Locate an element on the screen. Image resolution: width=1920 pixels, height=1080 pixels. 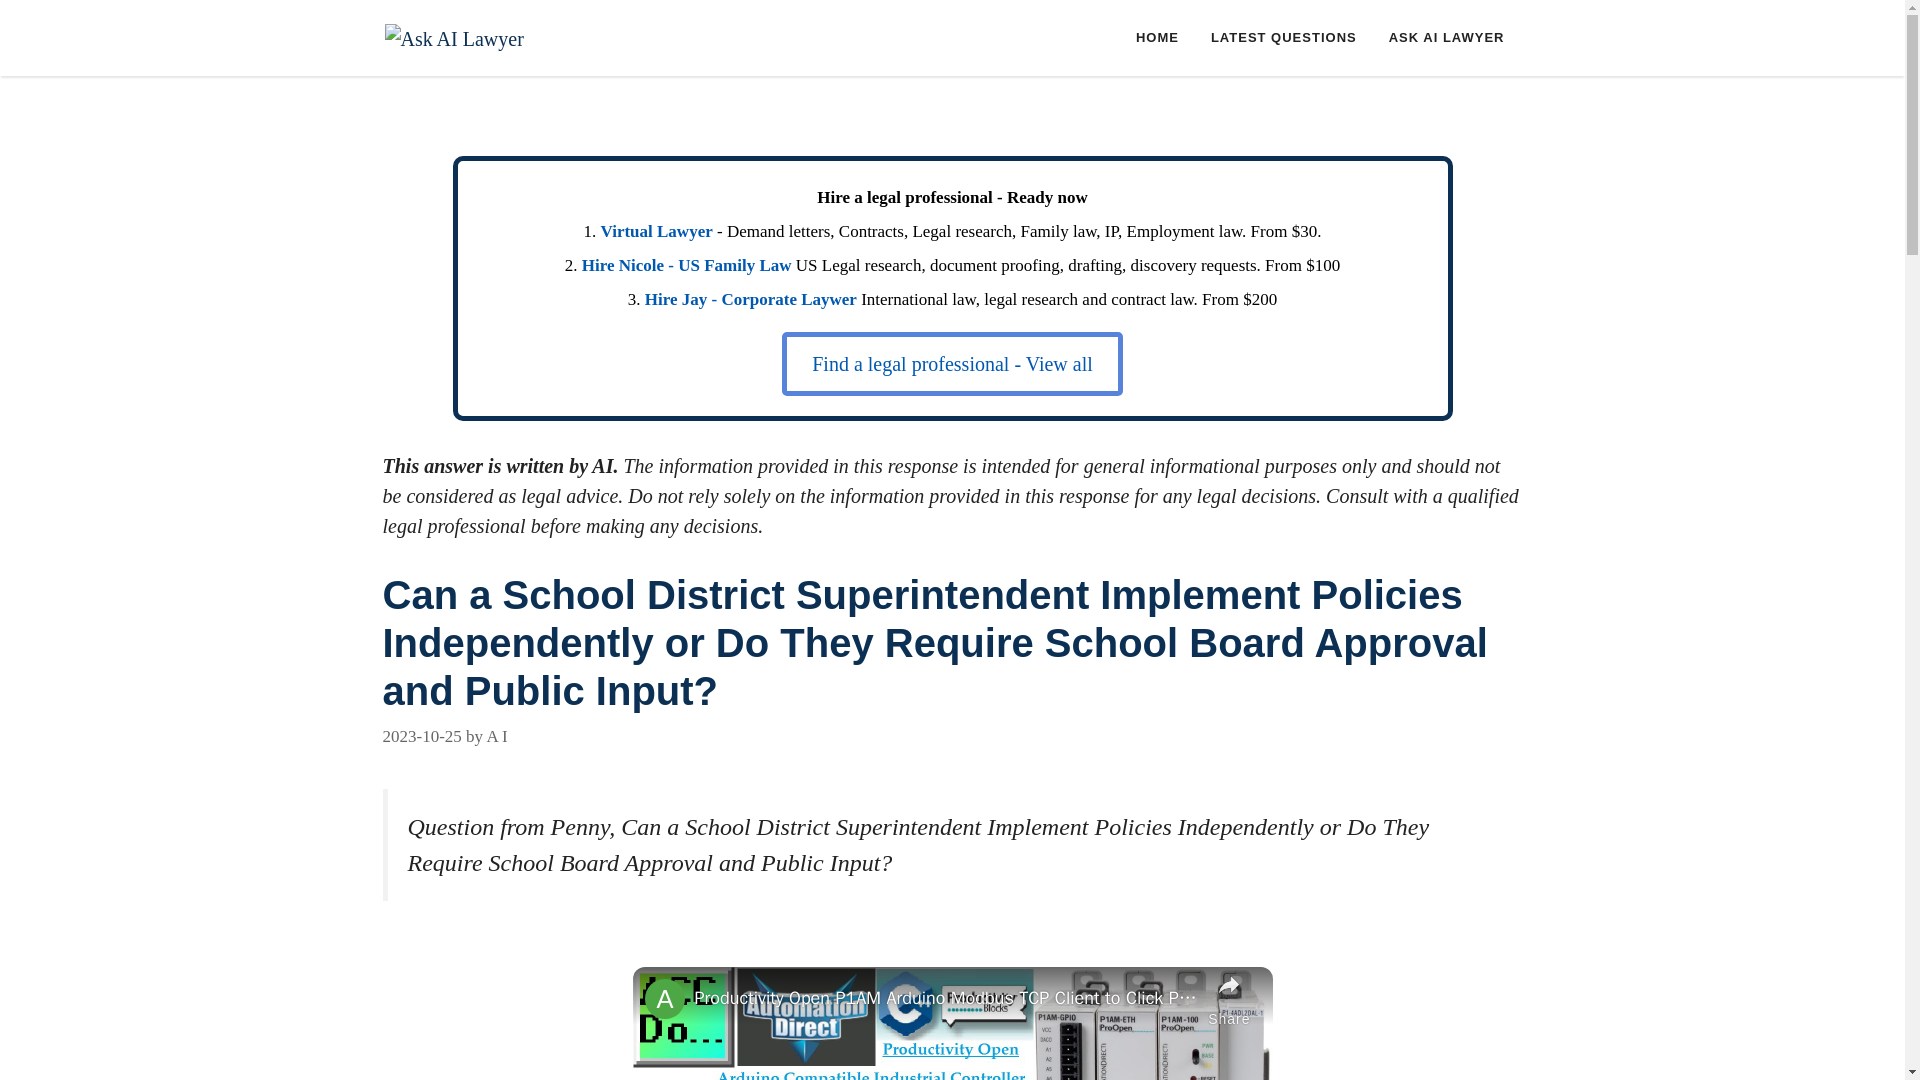
Hire Nicole - US Family Law is located at coordinates (686, 265).